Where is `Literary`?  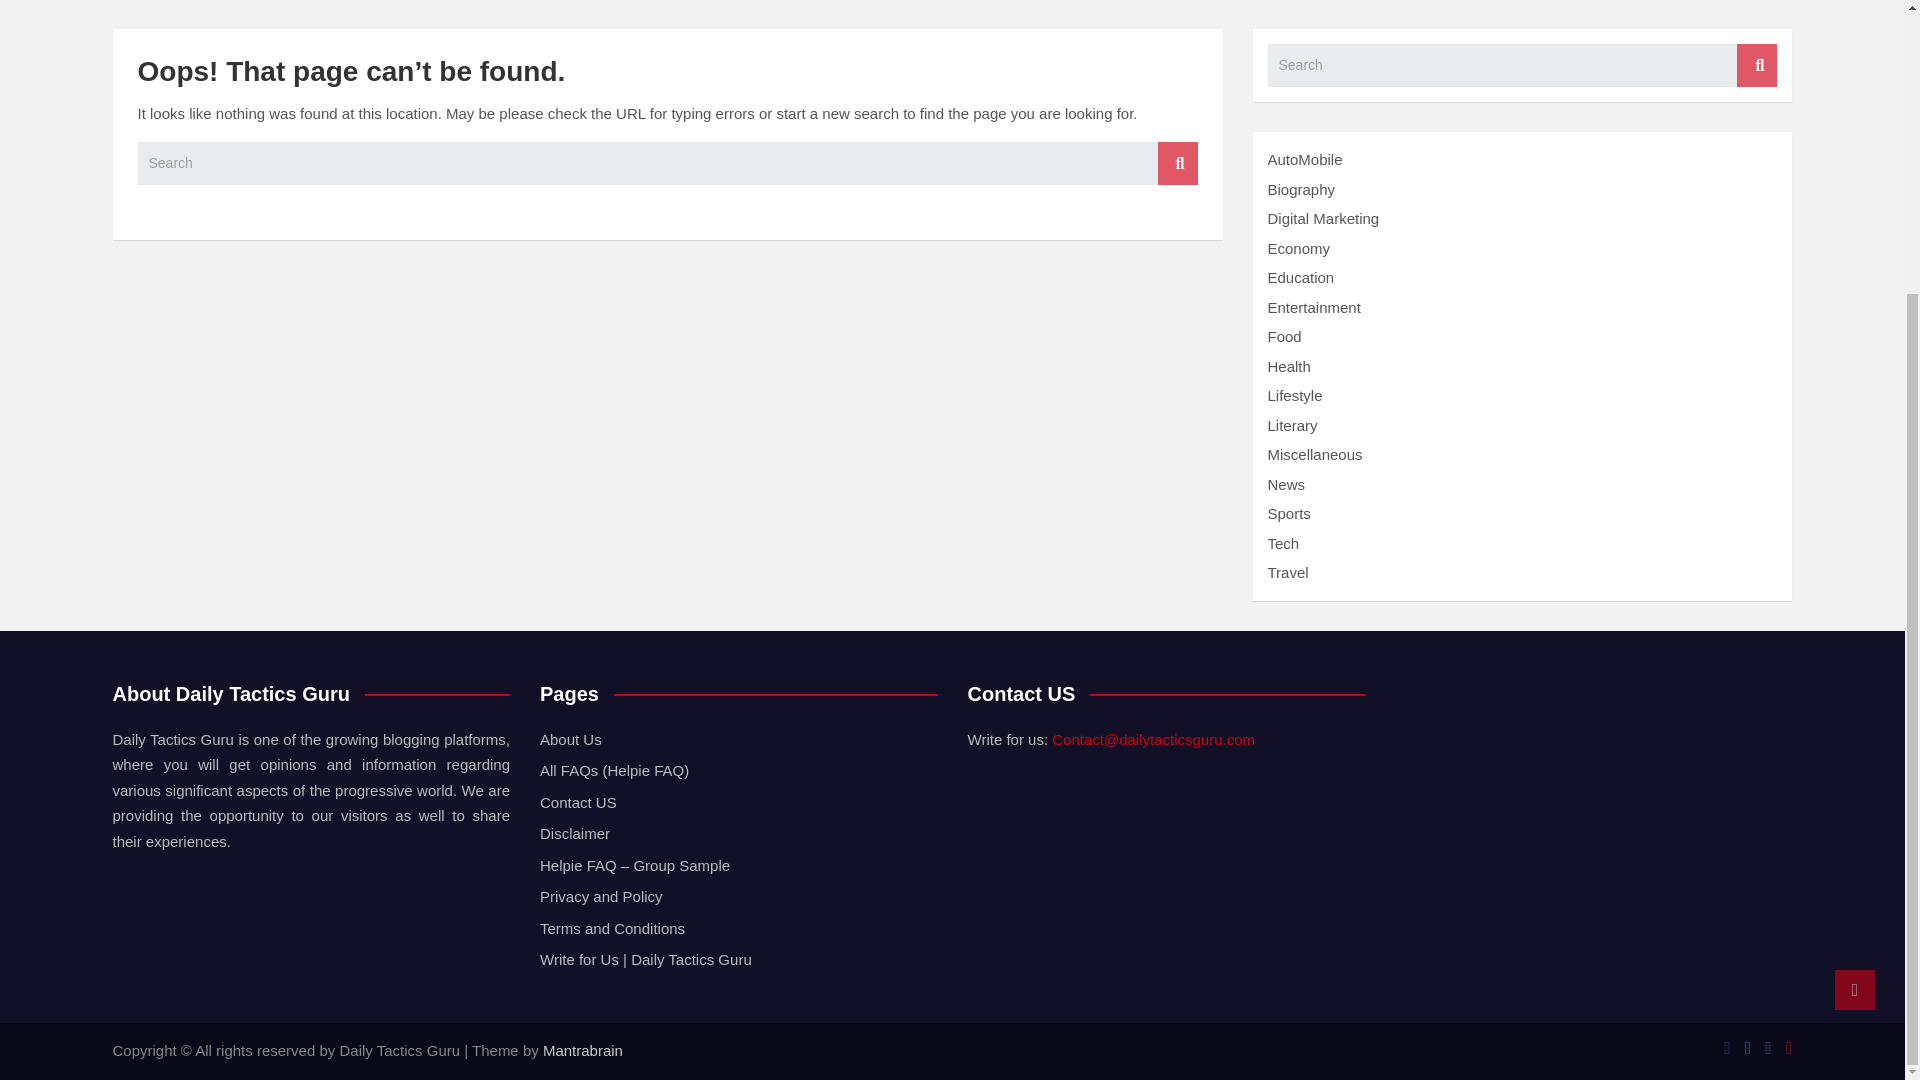
Literary is located at coordinates (1292, 425).